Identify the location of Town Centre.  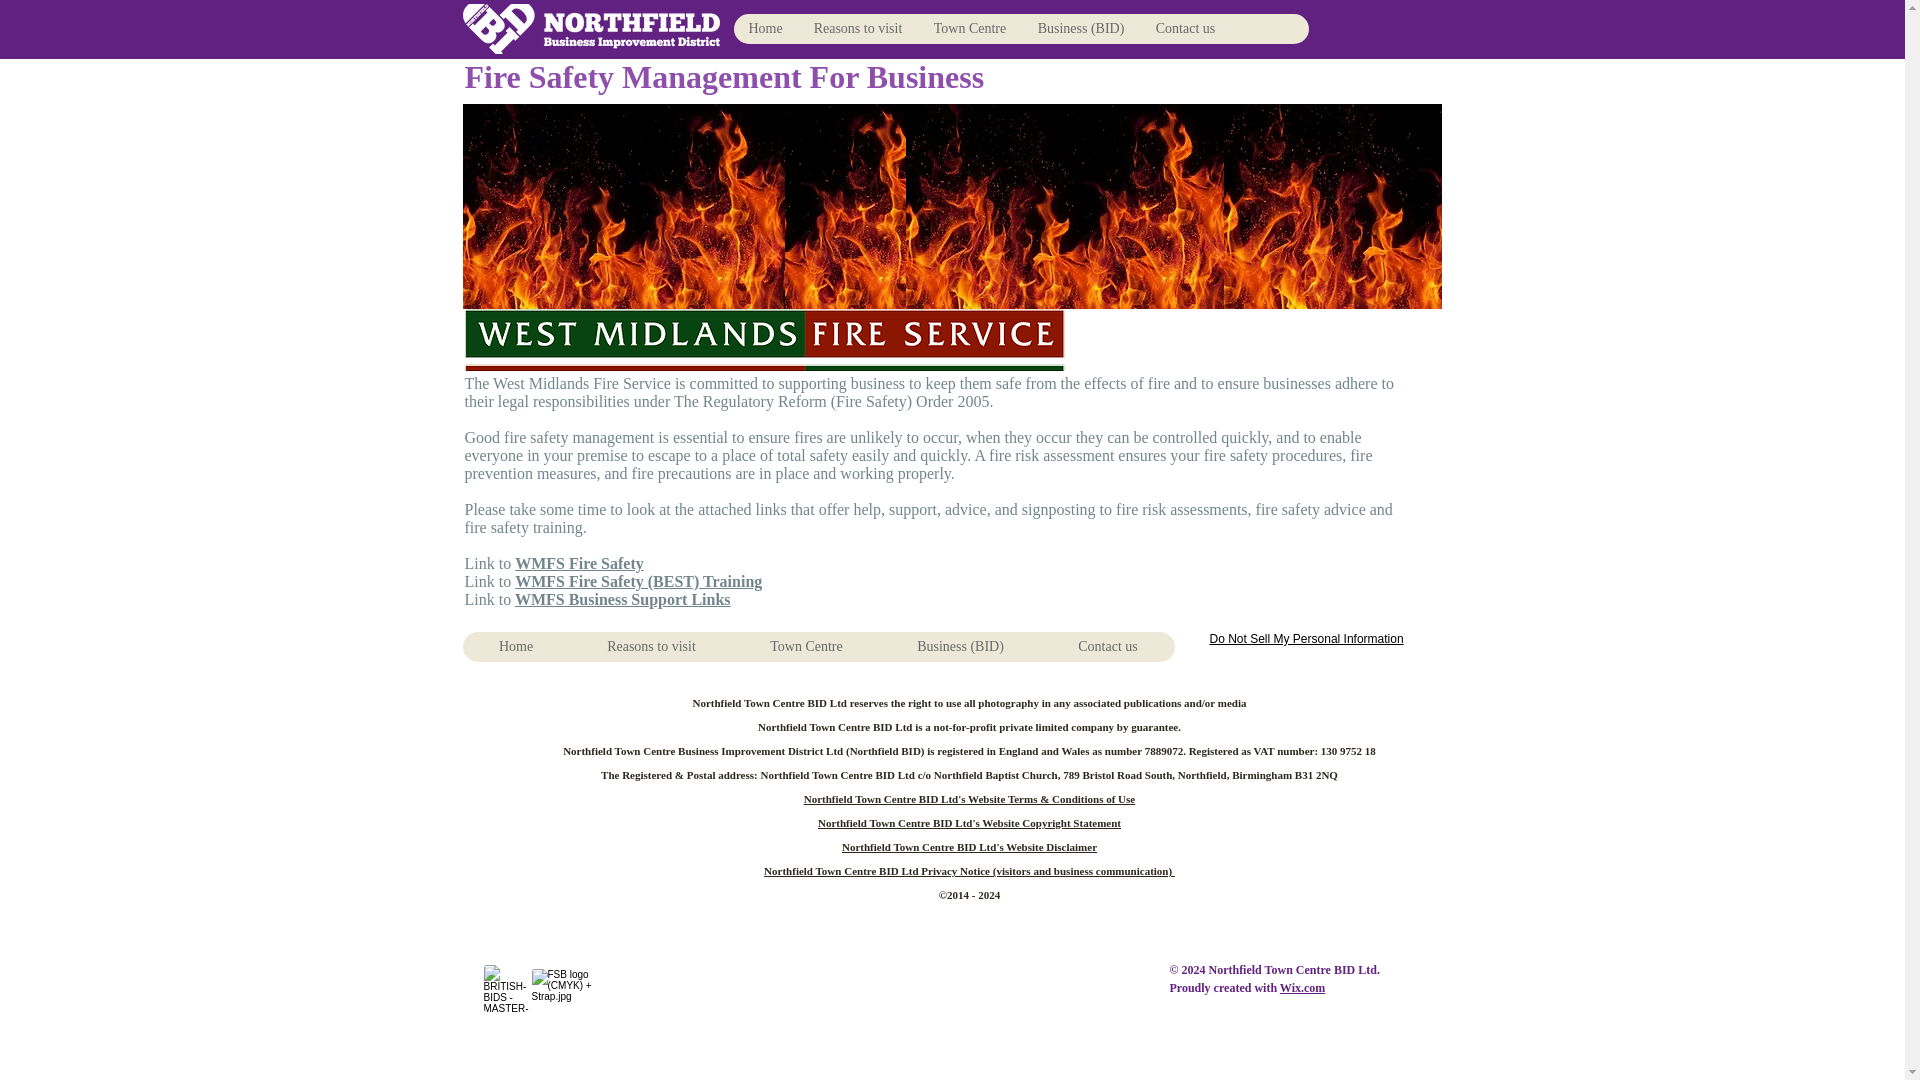
(805, 646).